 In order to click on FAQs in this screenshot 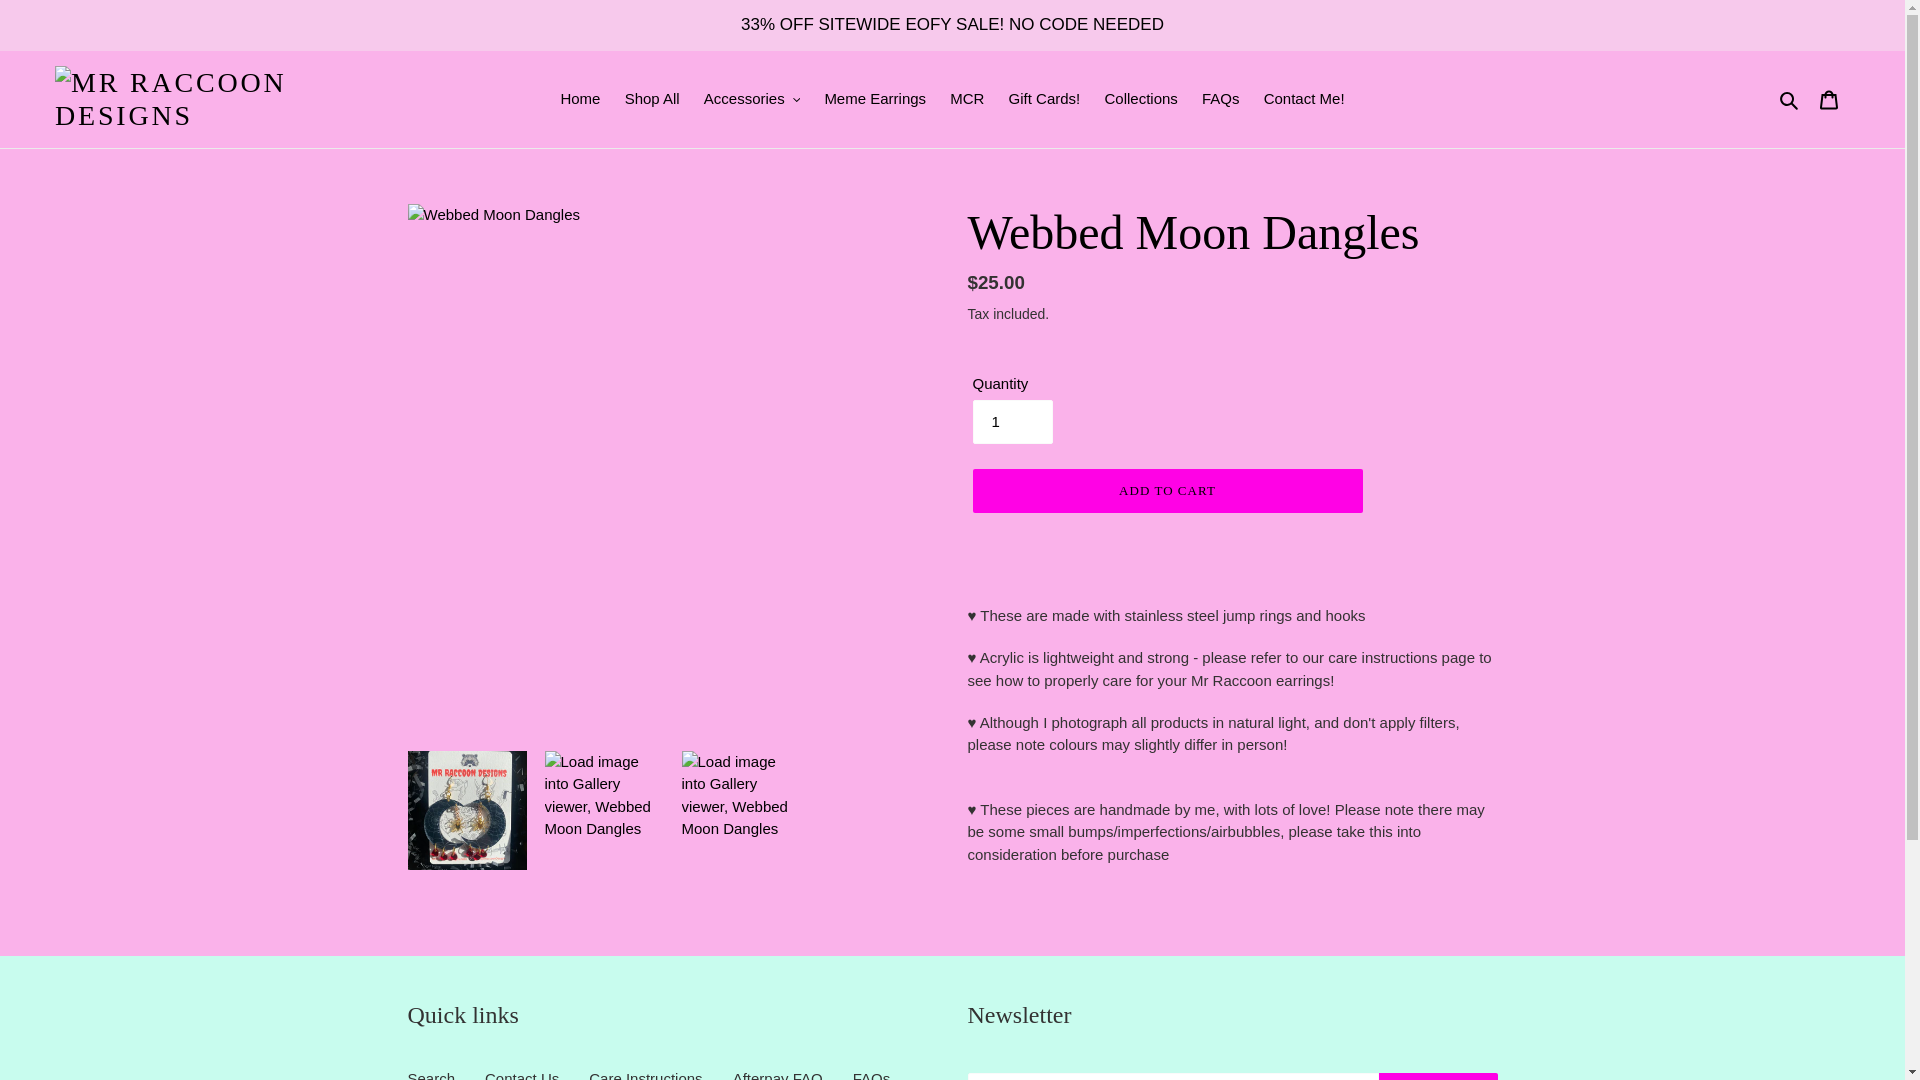, I will do `click(1220, 100)`.